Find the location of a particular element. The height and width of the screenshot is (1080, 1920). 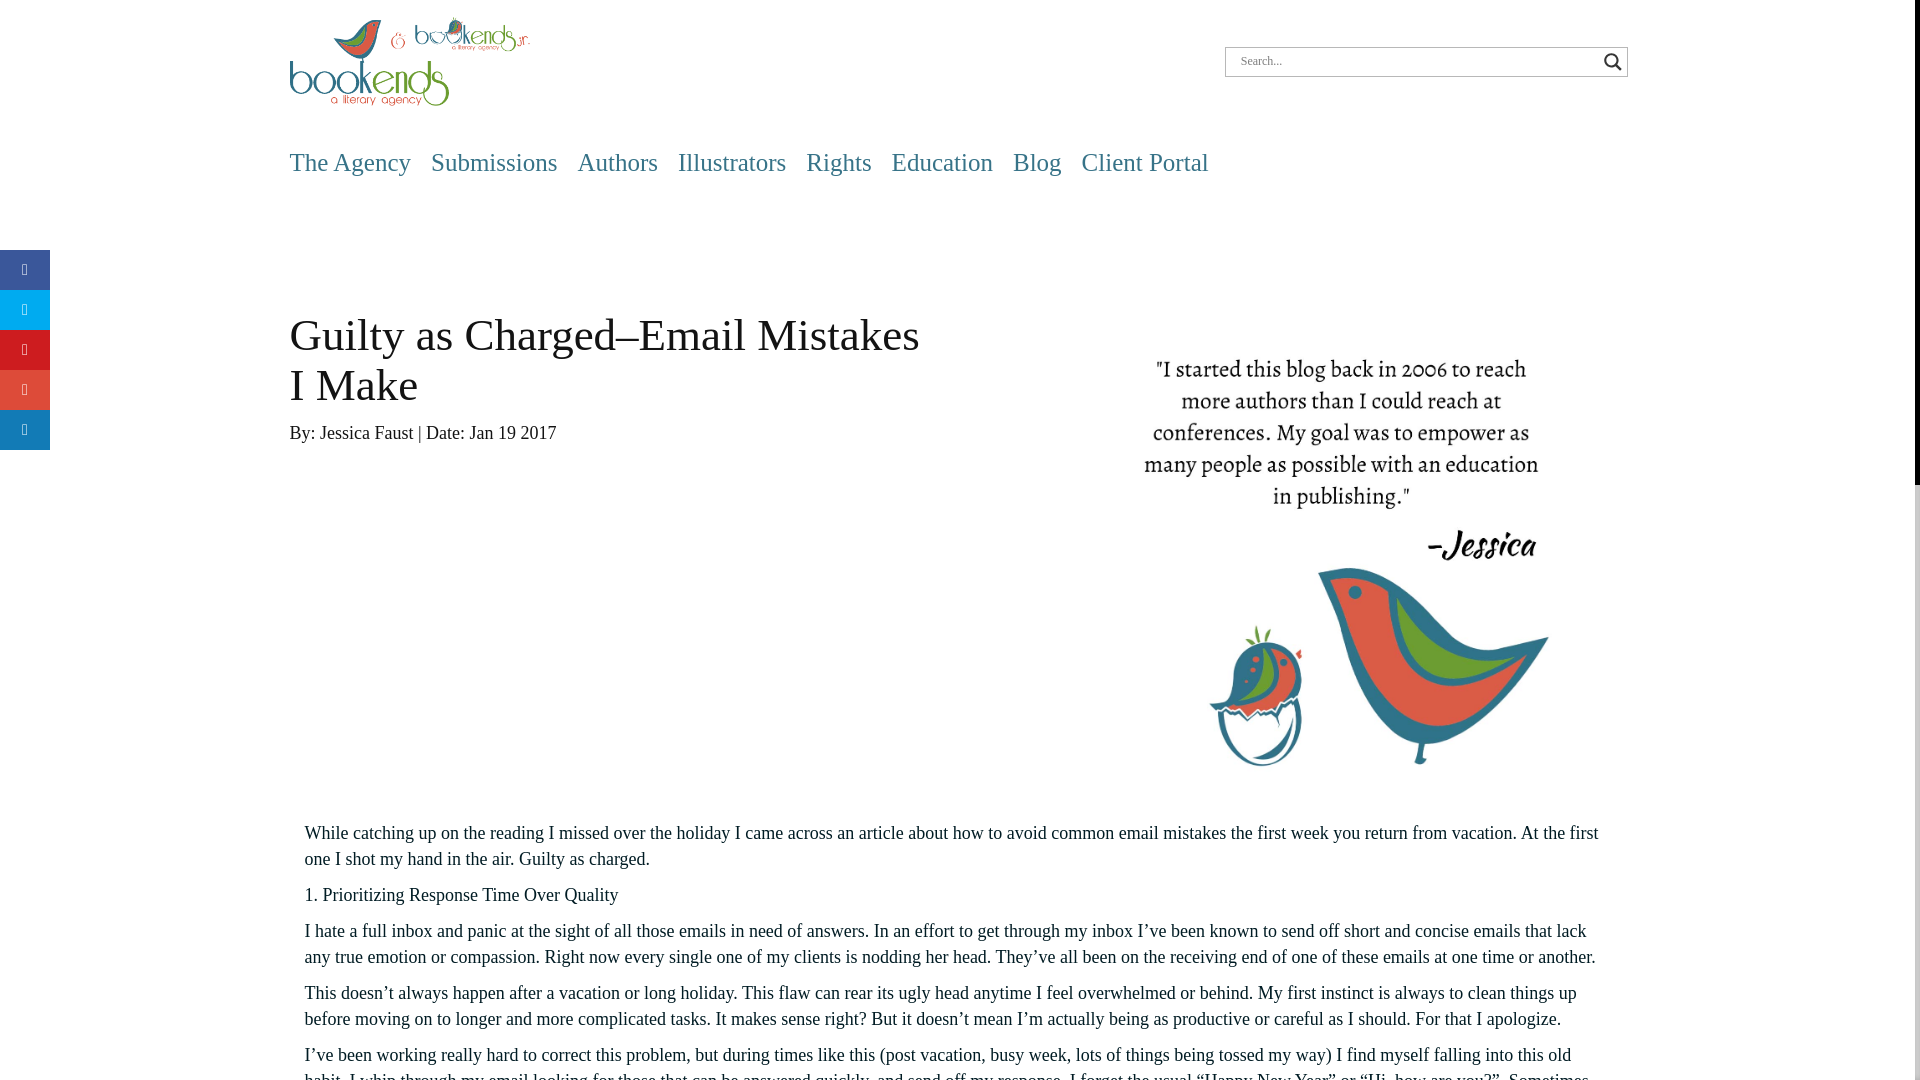

Authors is located at coordinates (618, 162).